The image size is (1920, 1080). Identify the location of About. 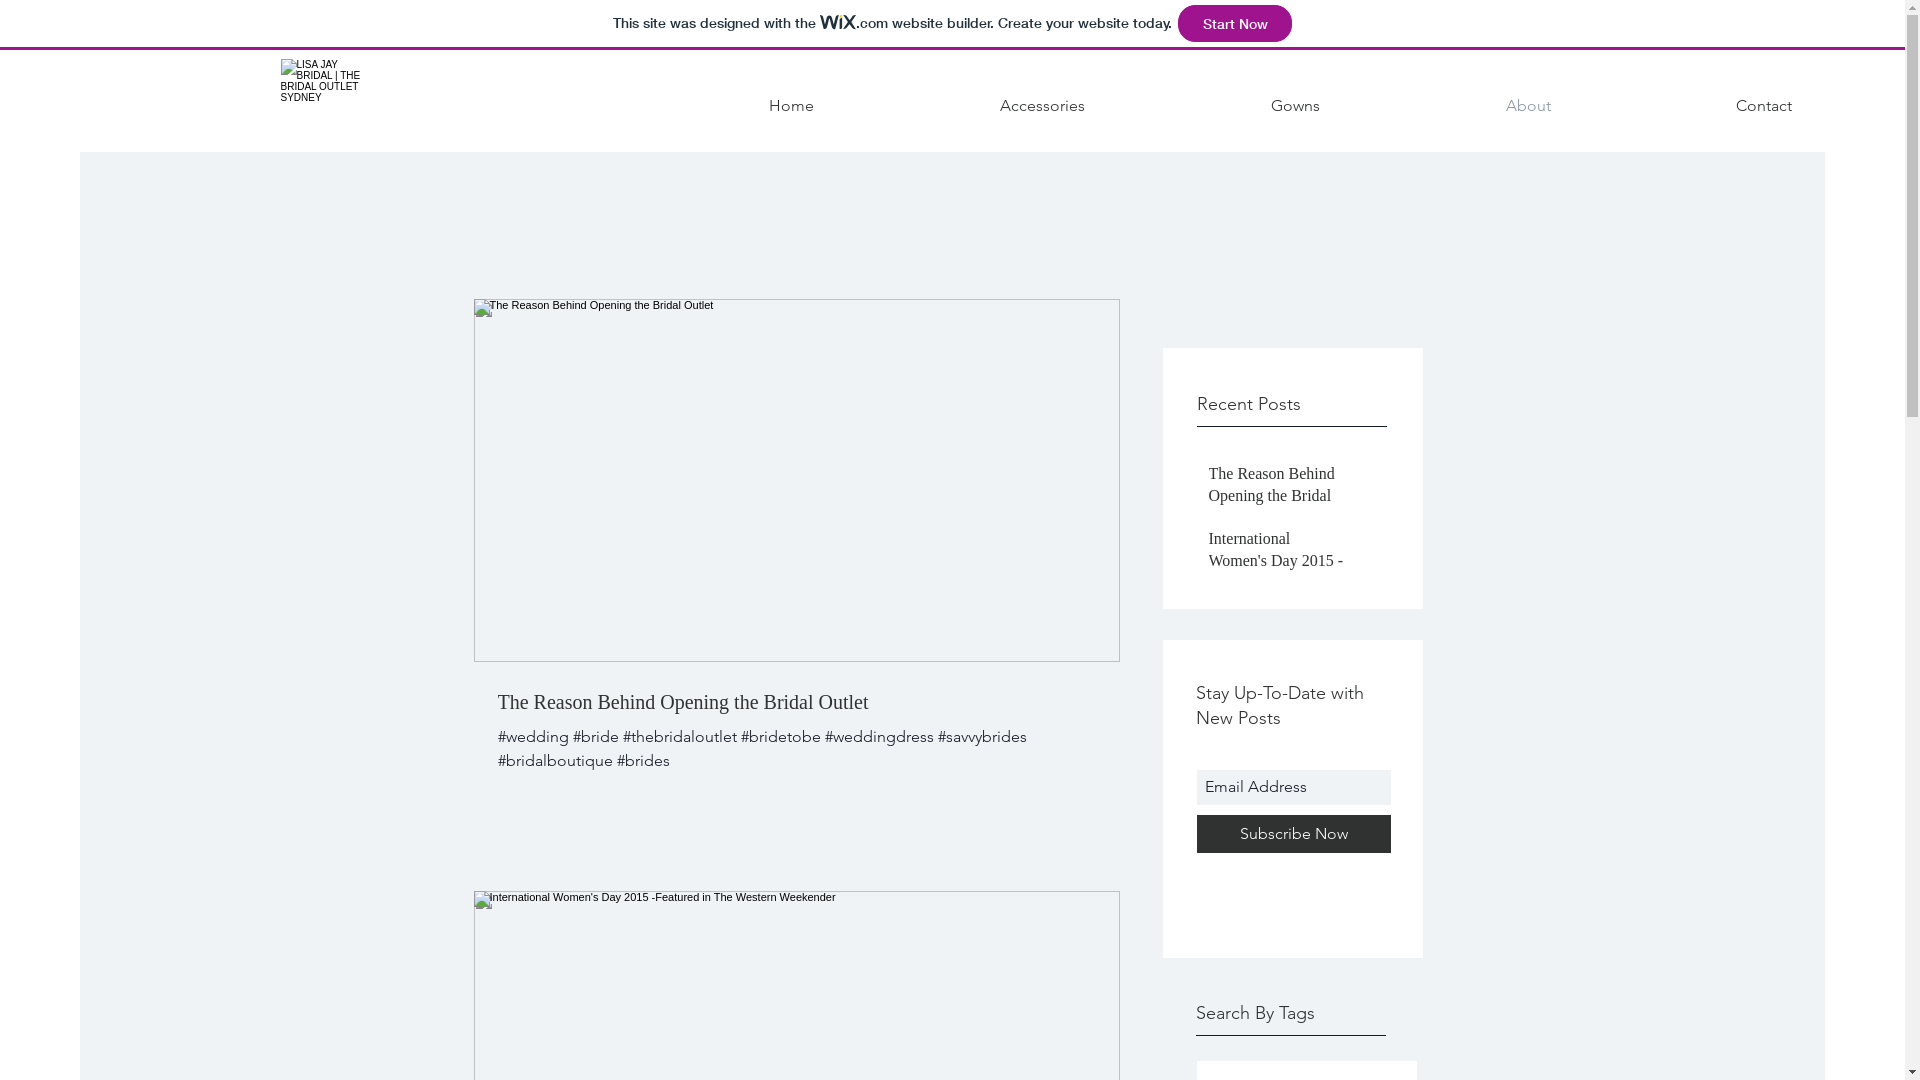
(1528, 106).